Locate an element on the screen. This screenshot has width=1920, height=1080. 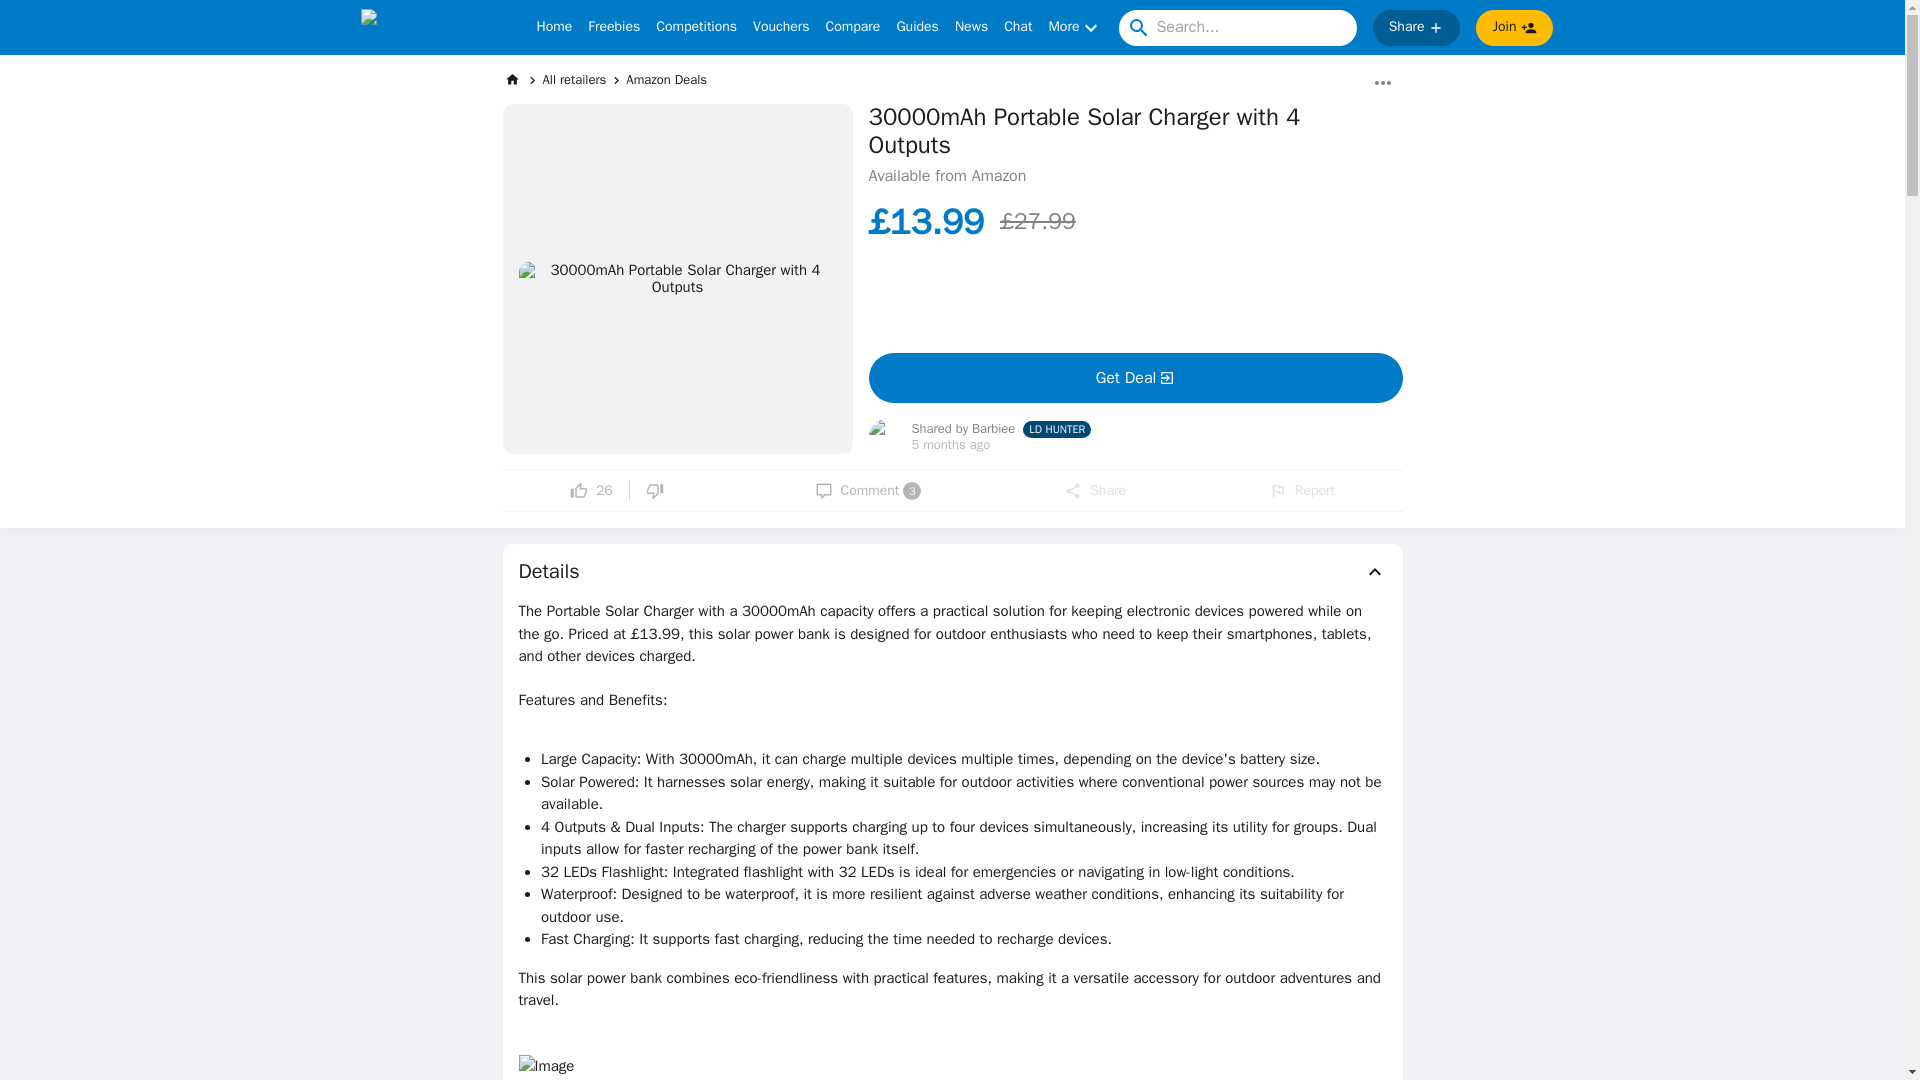
Get Deal is located at coordinates (1134, 378).